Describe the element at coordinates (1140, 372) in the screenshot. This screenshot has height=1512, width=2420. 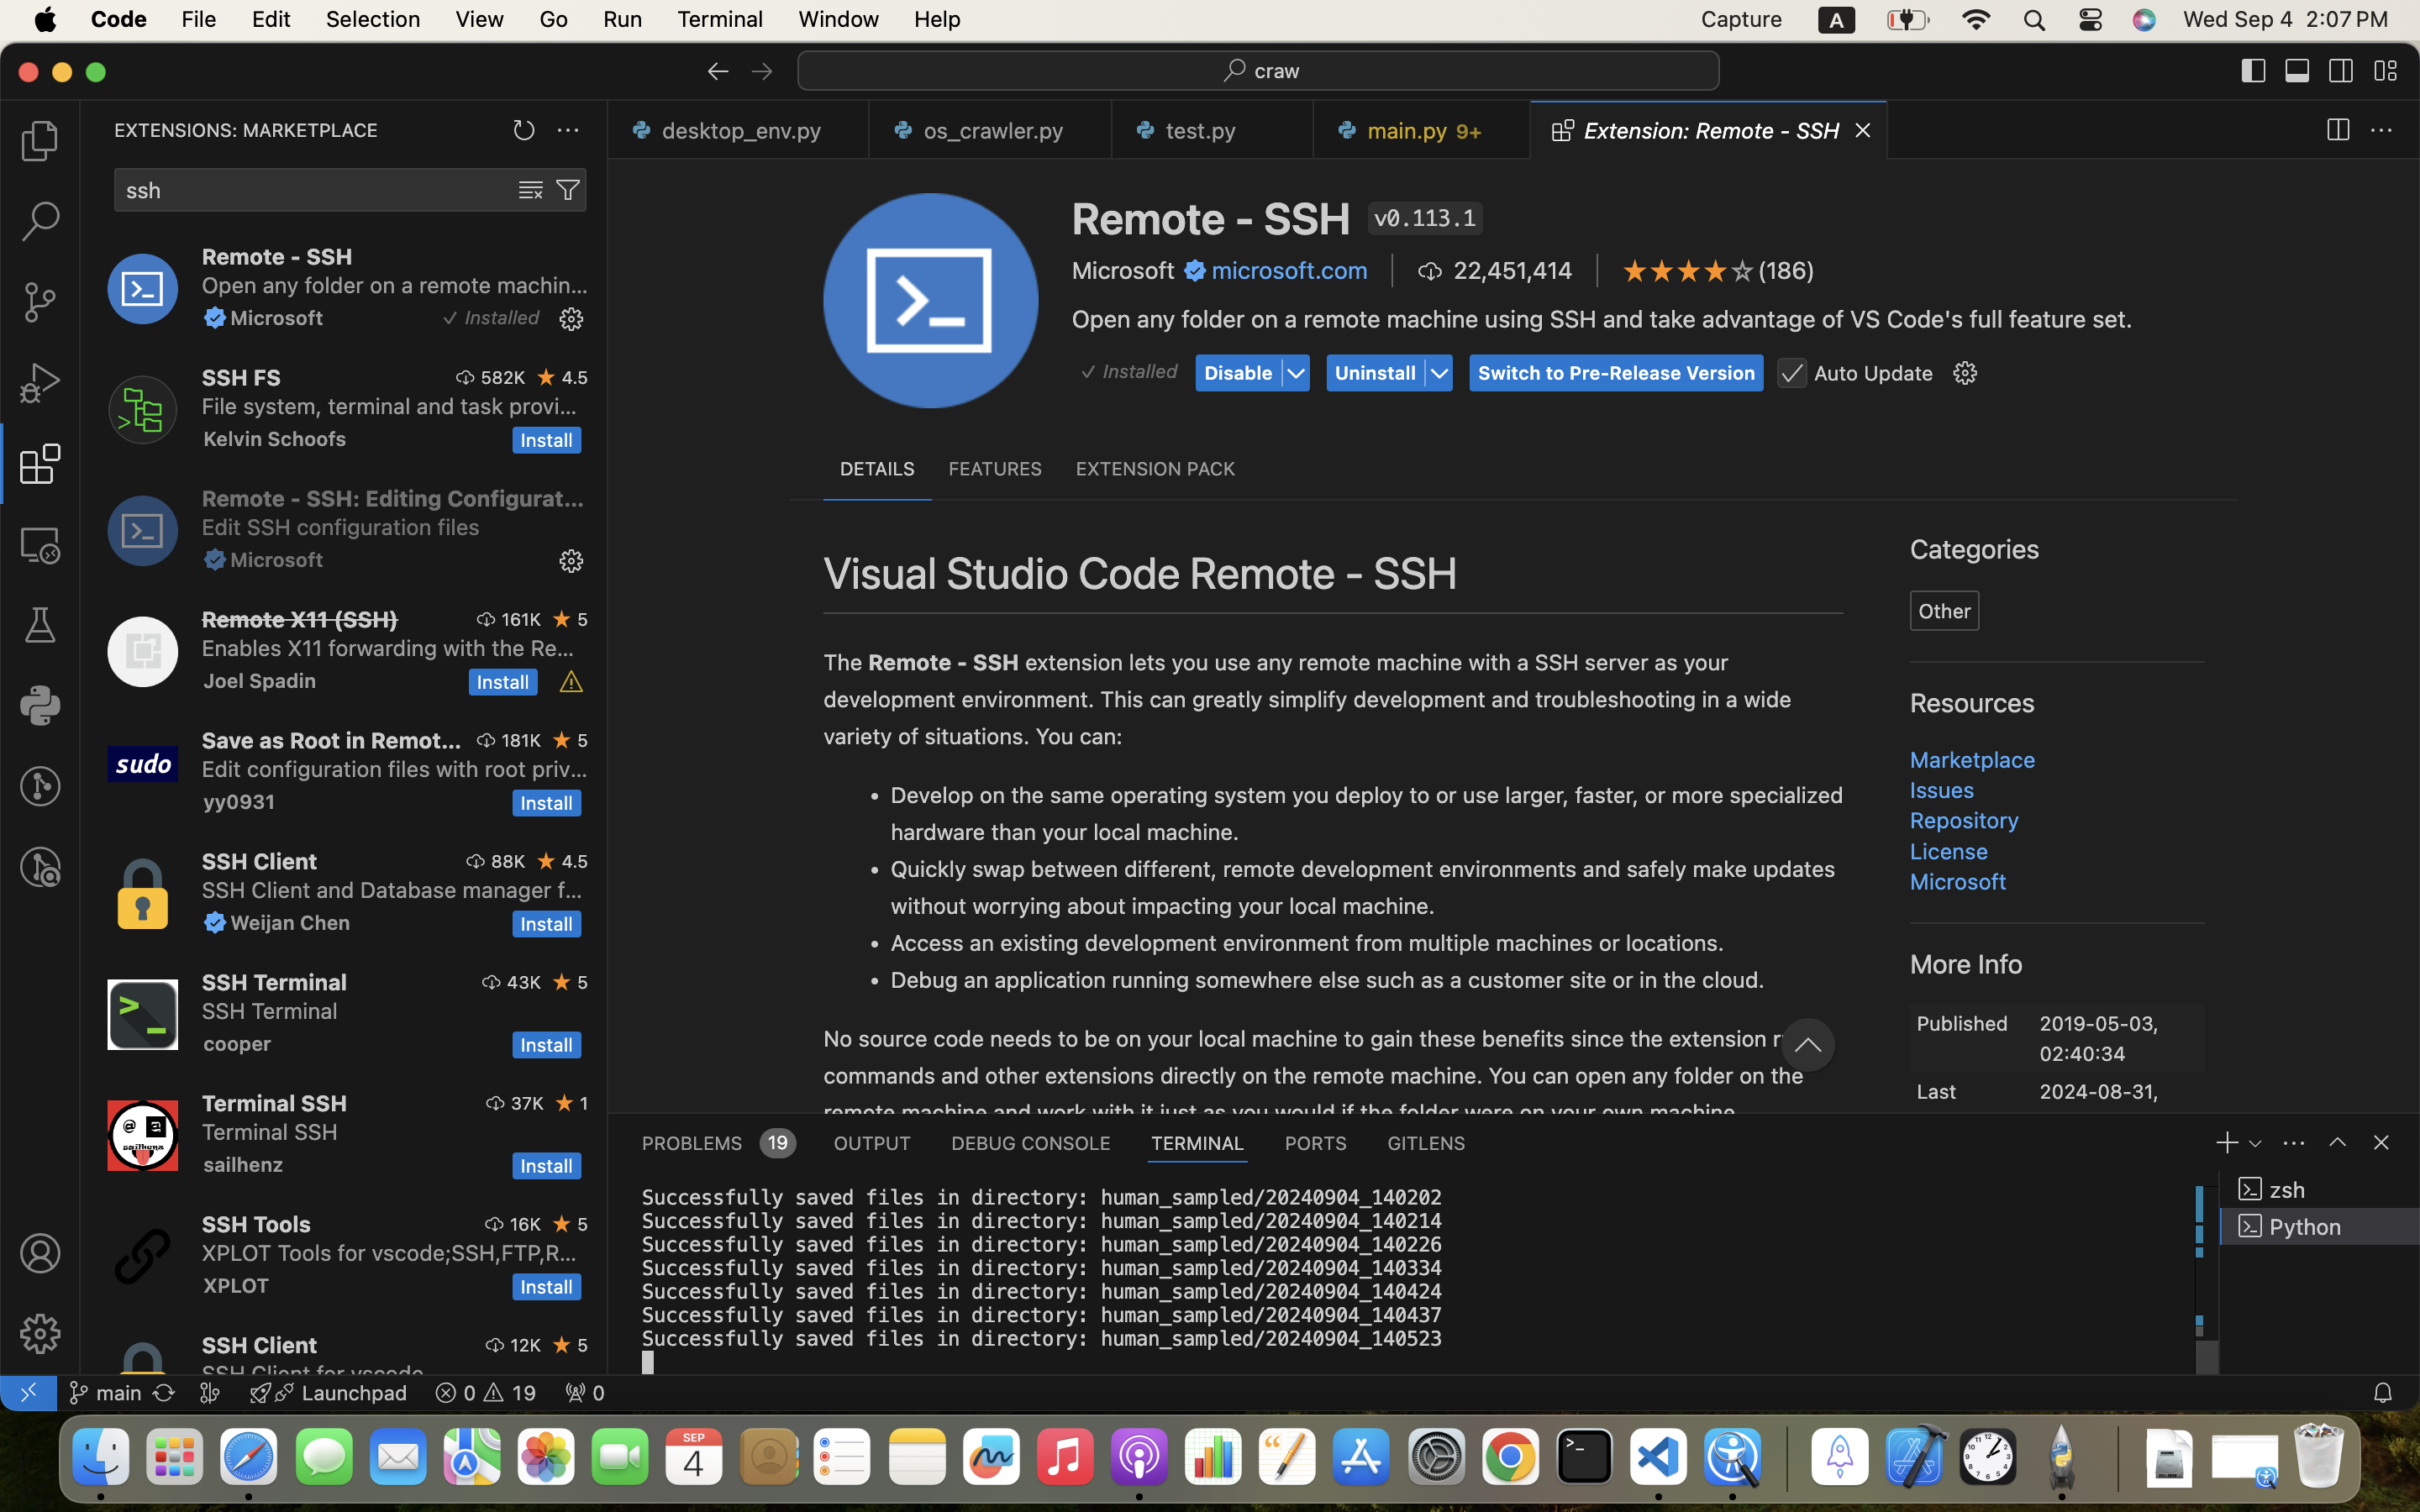
I see `Installed` at that location.